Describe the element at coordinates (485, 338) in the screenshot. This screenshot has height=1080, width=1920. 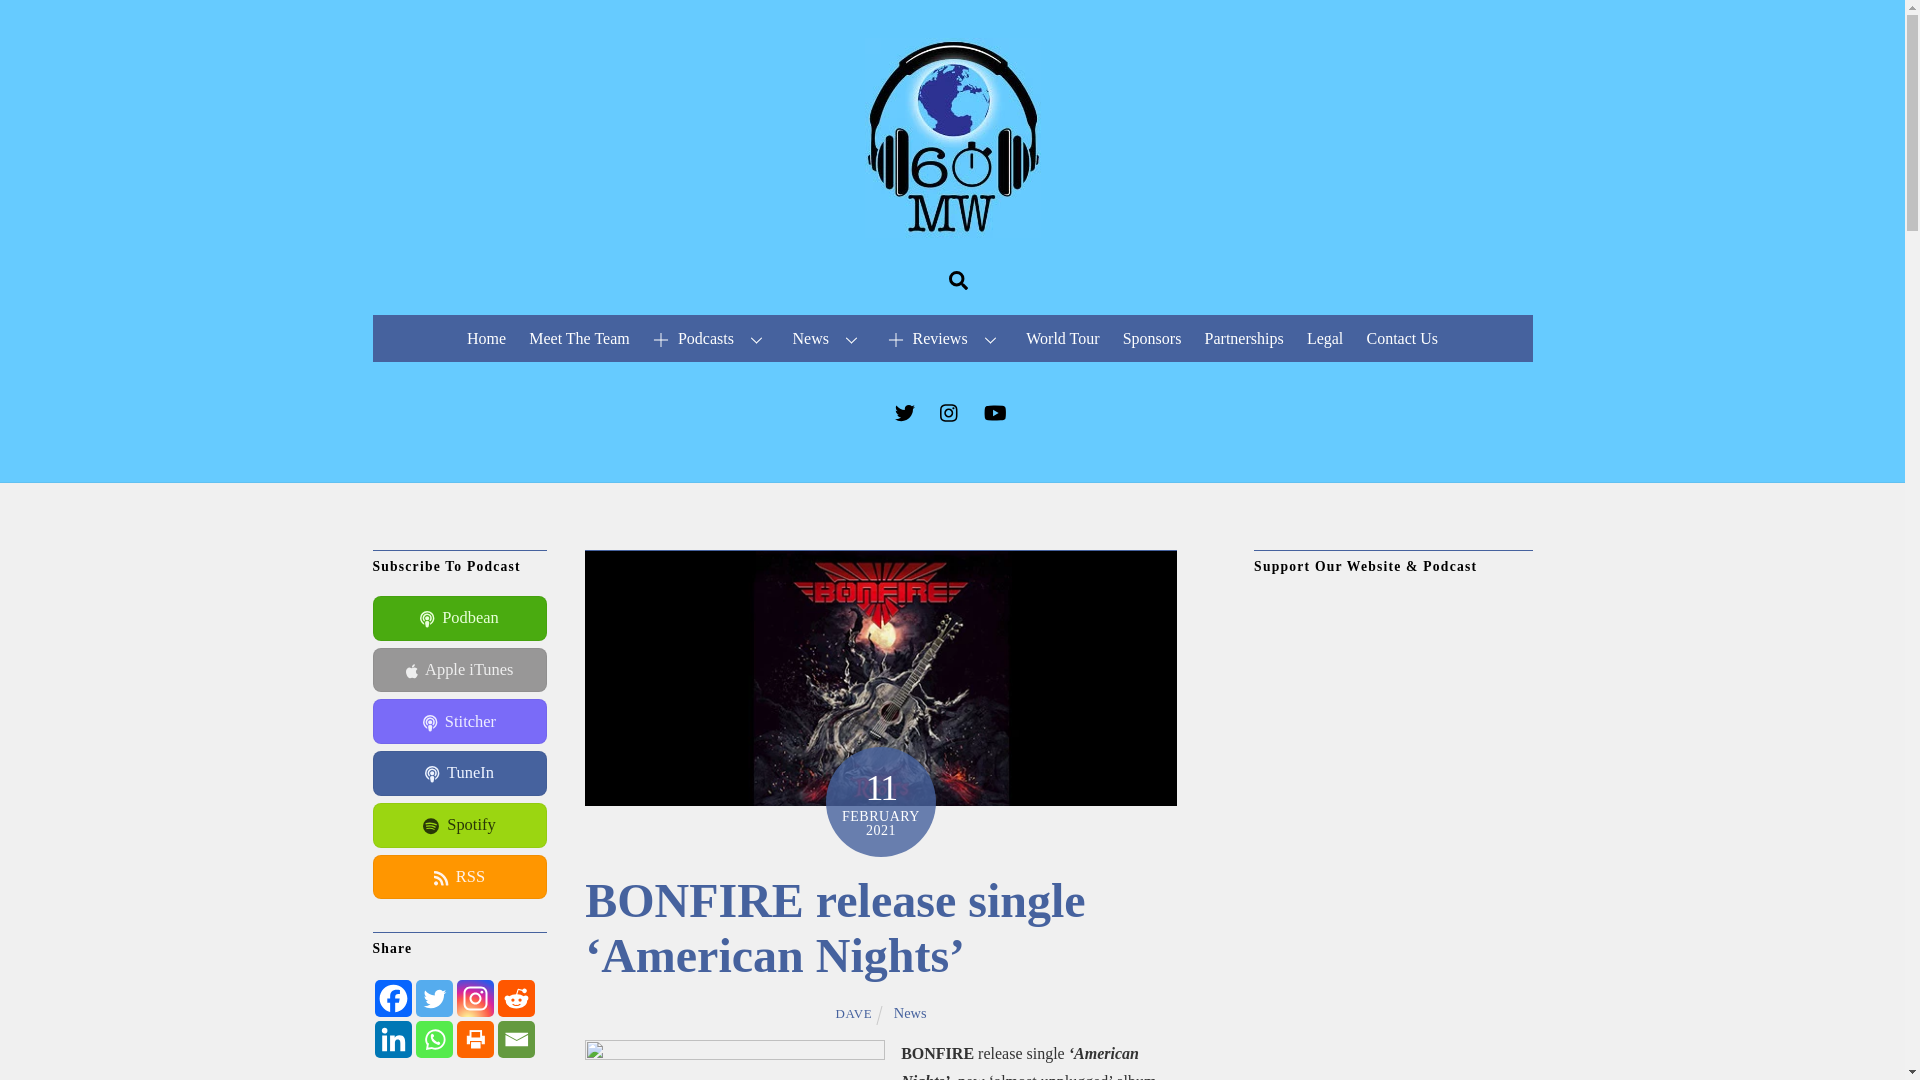
I see `Home` at that location.